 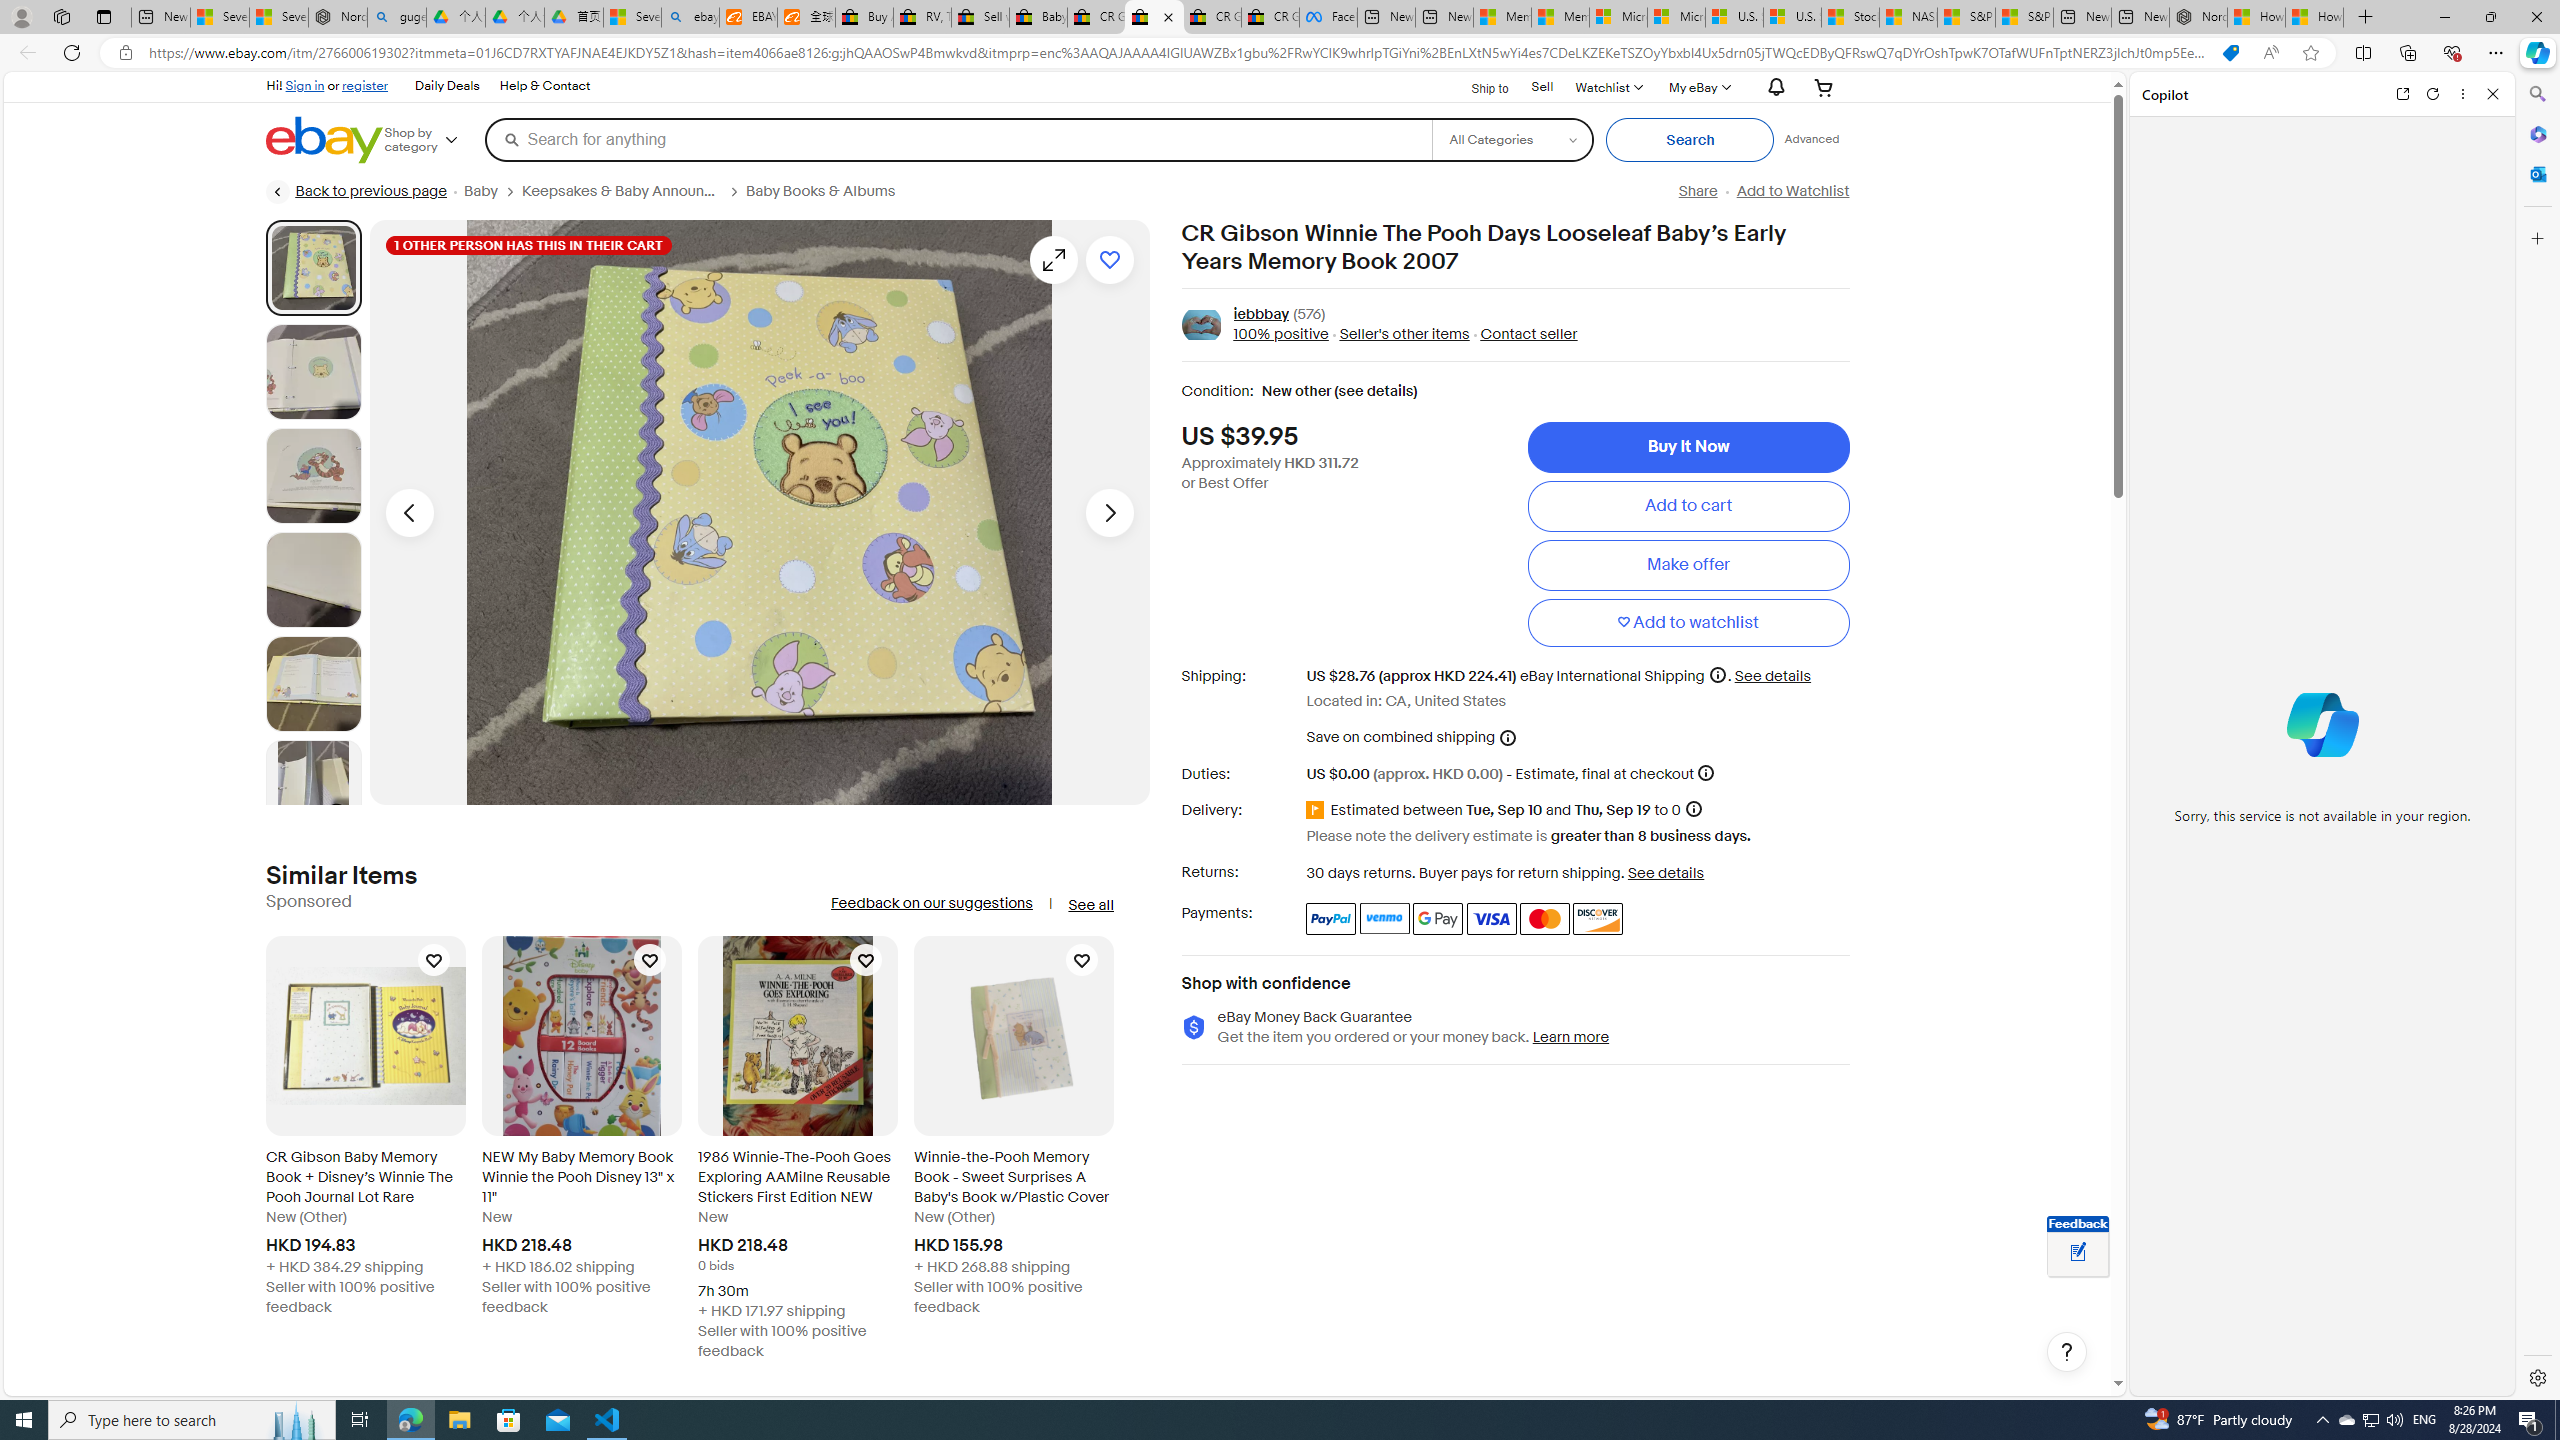 What do you see at coordinates (1522, 335) in the screenshot?
I see `  Contact seller` at bounding box center [1522, 335].